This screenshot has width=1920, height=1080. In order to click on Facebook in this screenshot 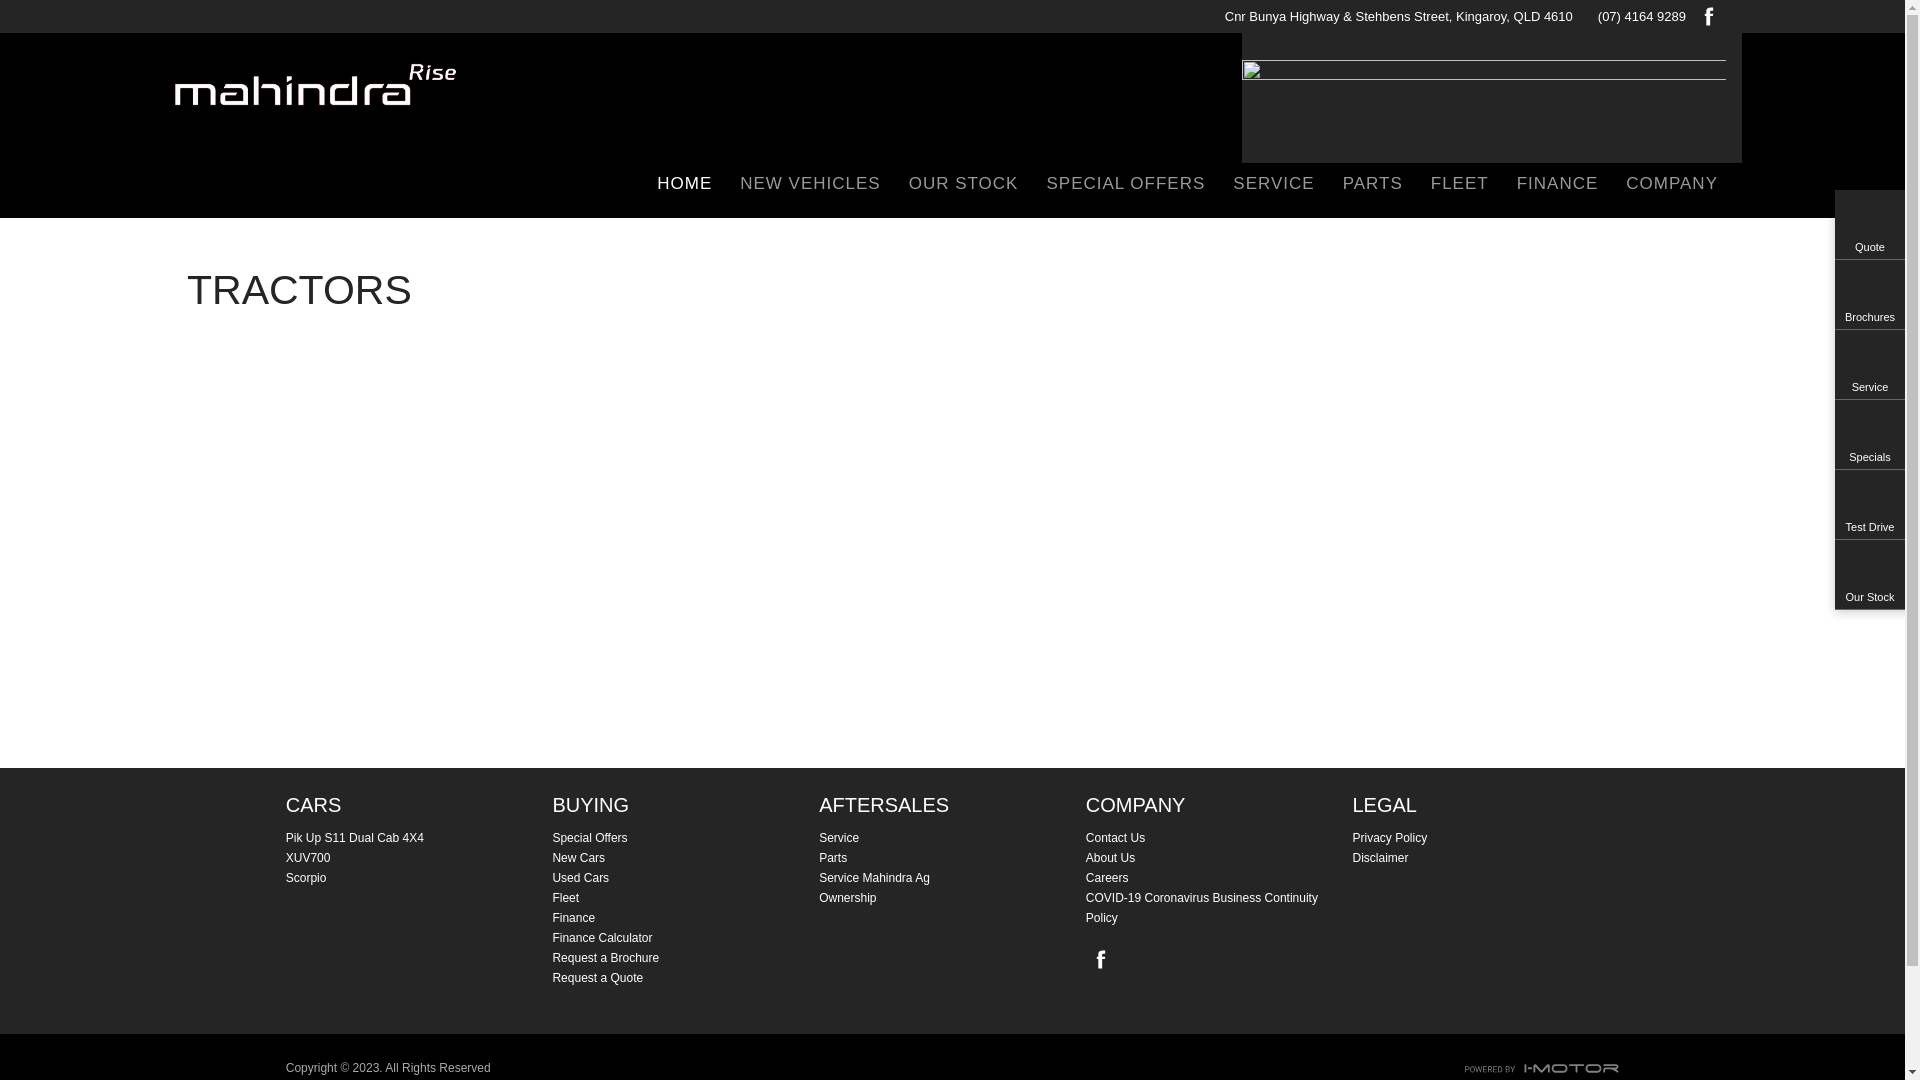, I will do `click(1706, 16)`.